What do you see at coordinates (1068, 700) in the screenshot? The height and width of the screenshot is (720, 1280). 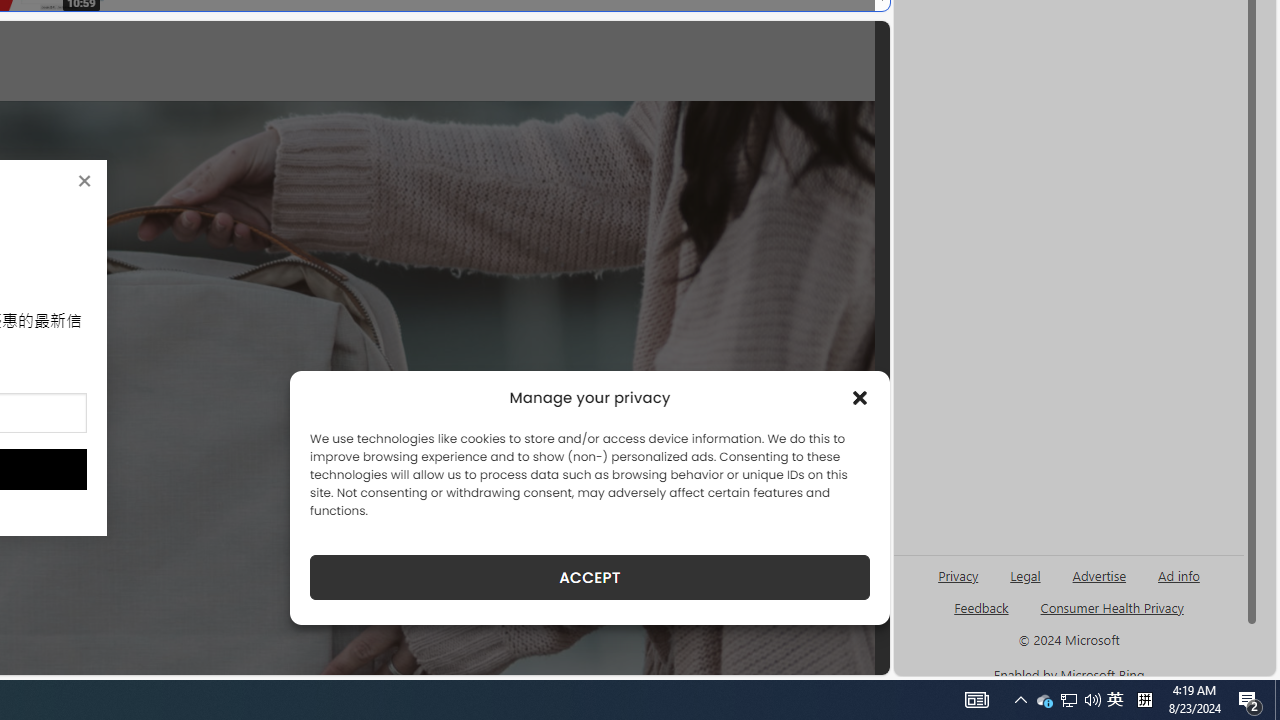 I see `Class: cmplz-close` at bounding box center [1068, 700].